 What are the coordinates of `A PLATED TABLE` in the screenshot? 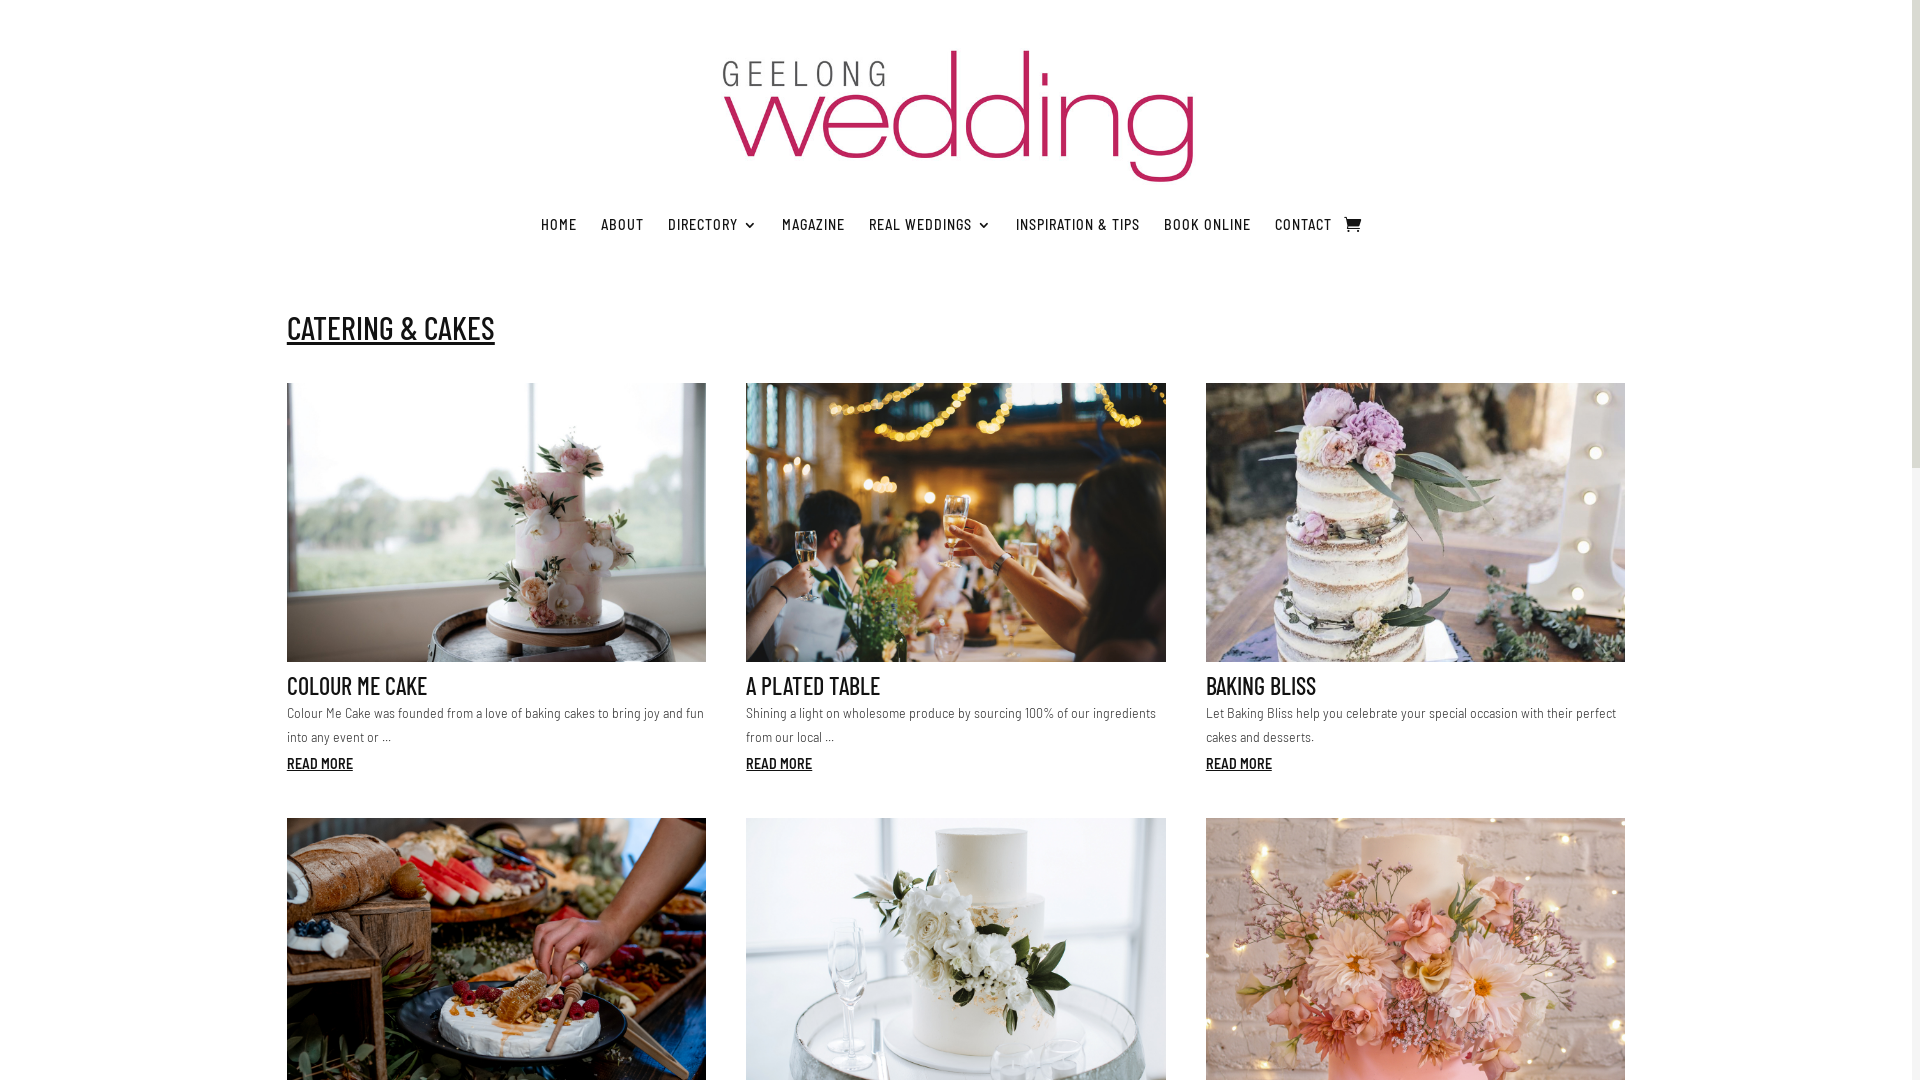 It's located at (813, 686).